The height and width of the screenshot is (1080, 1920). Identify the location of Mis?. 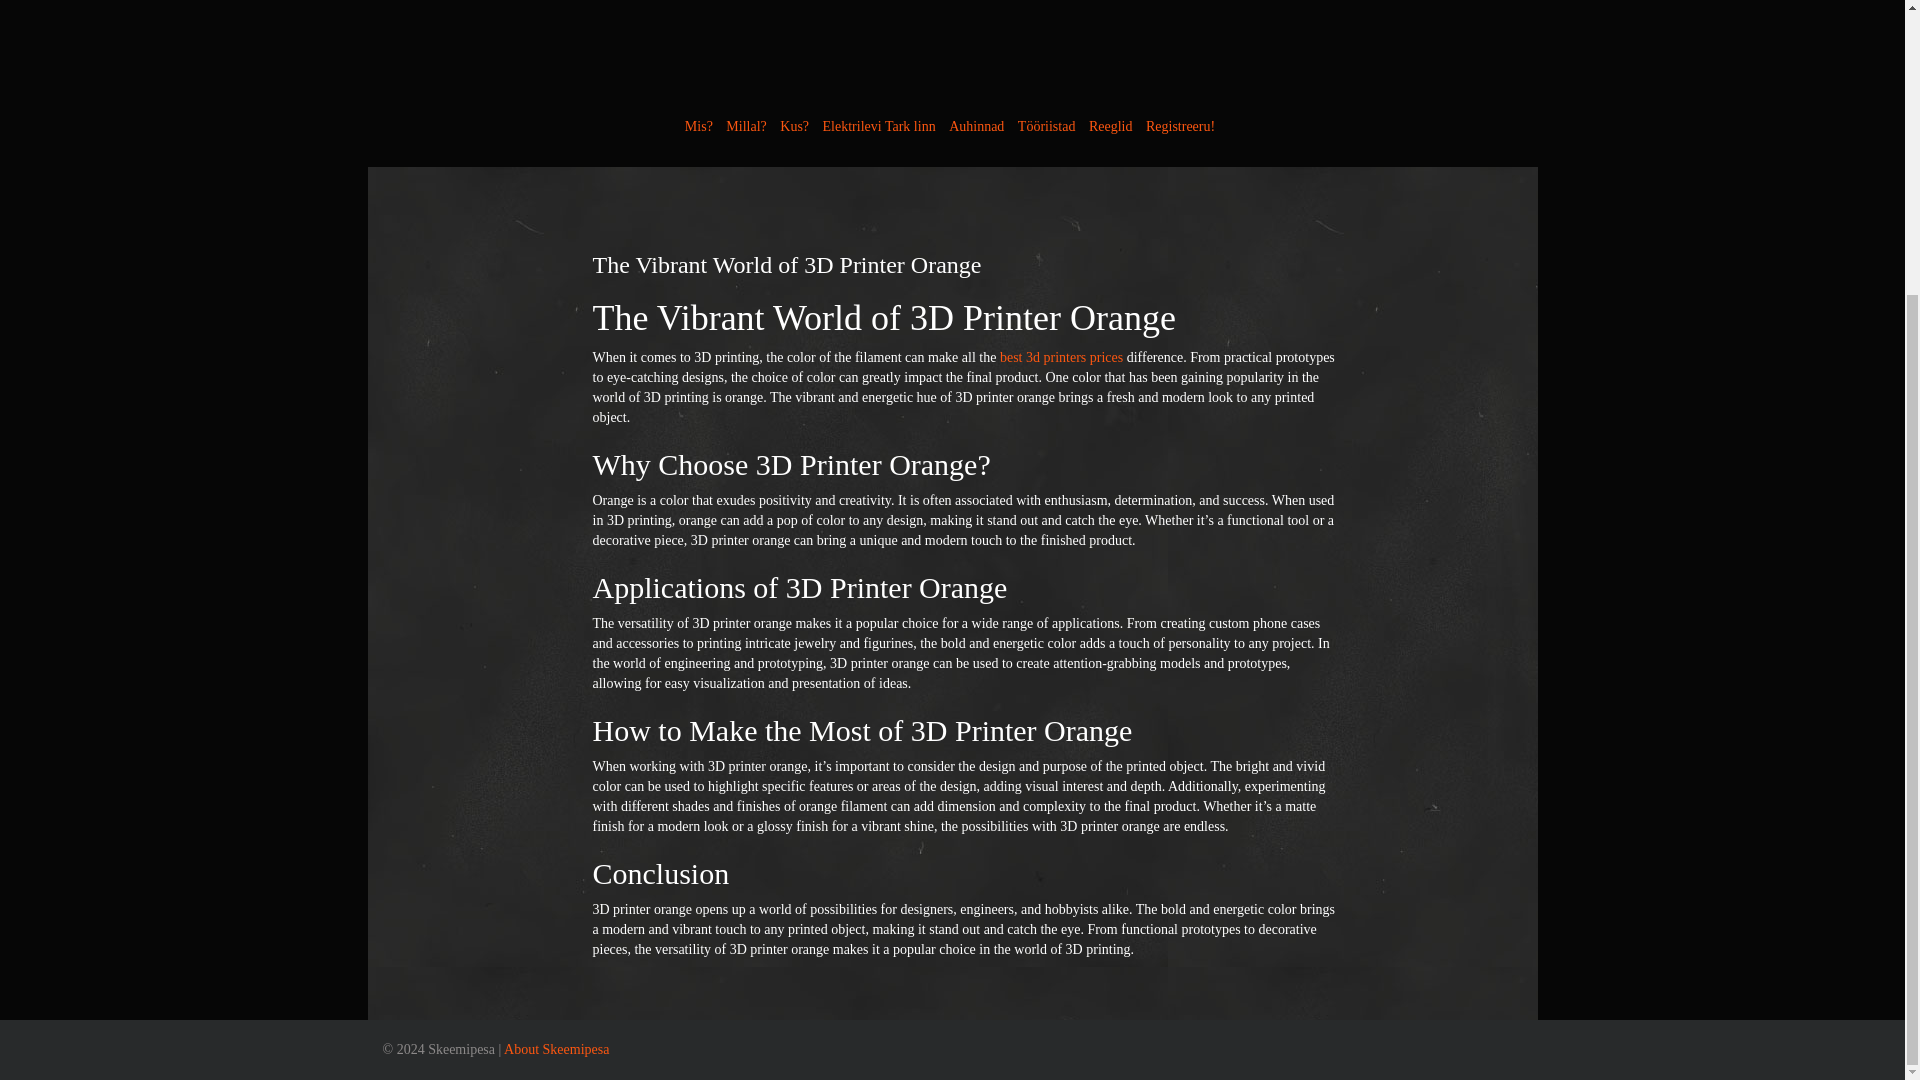
(698, 126).